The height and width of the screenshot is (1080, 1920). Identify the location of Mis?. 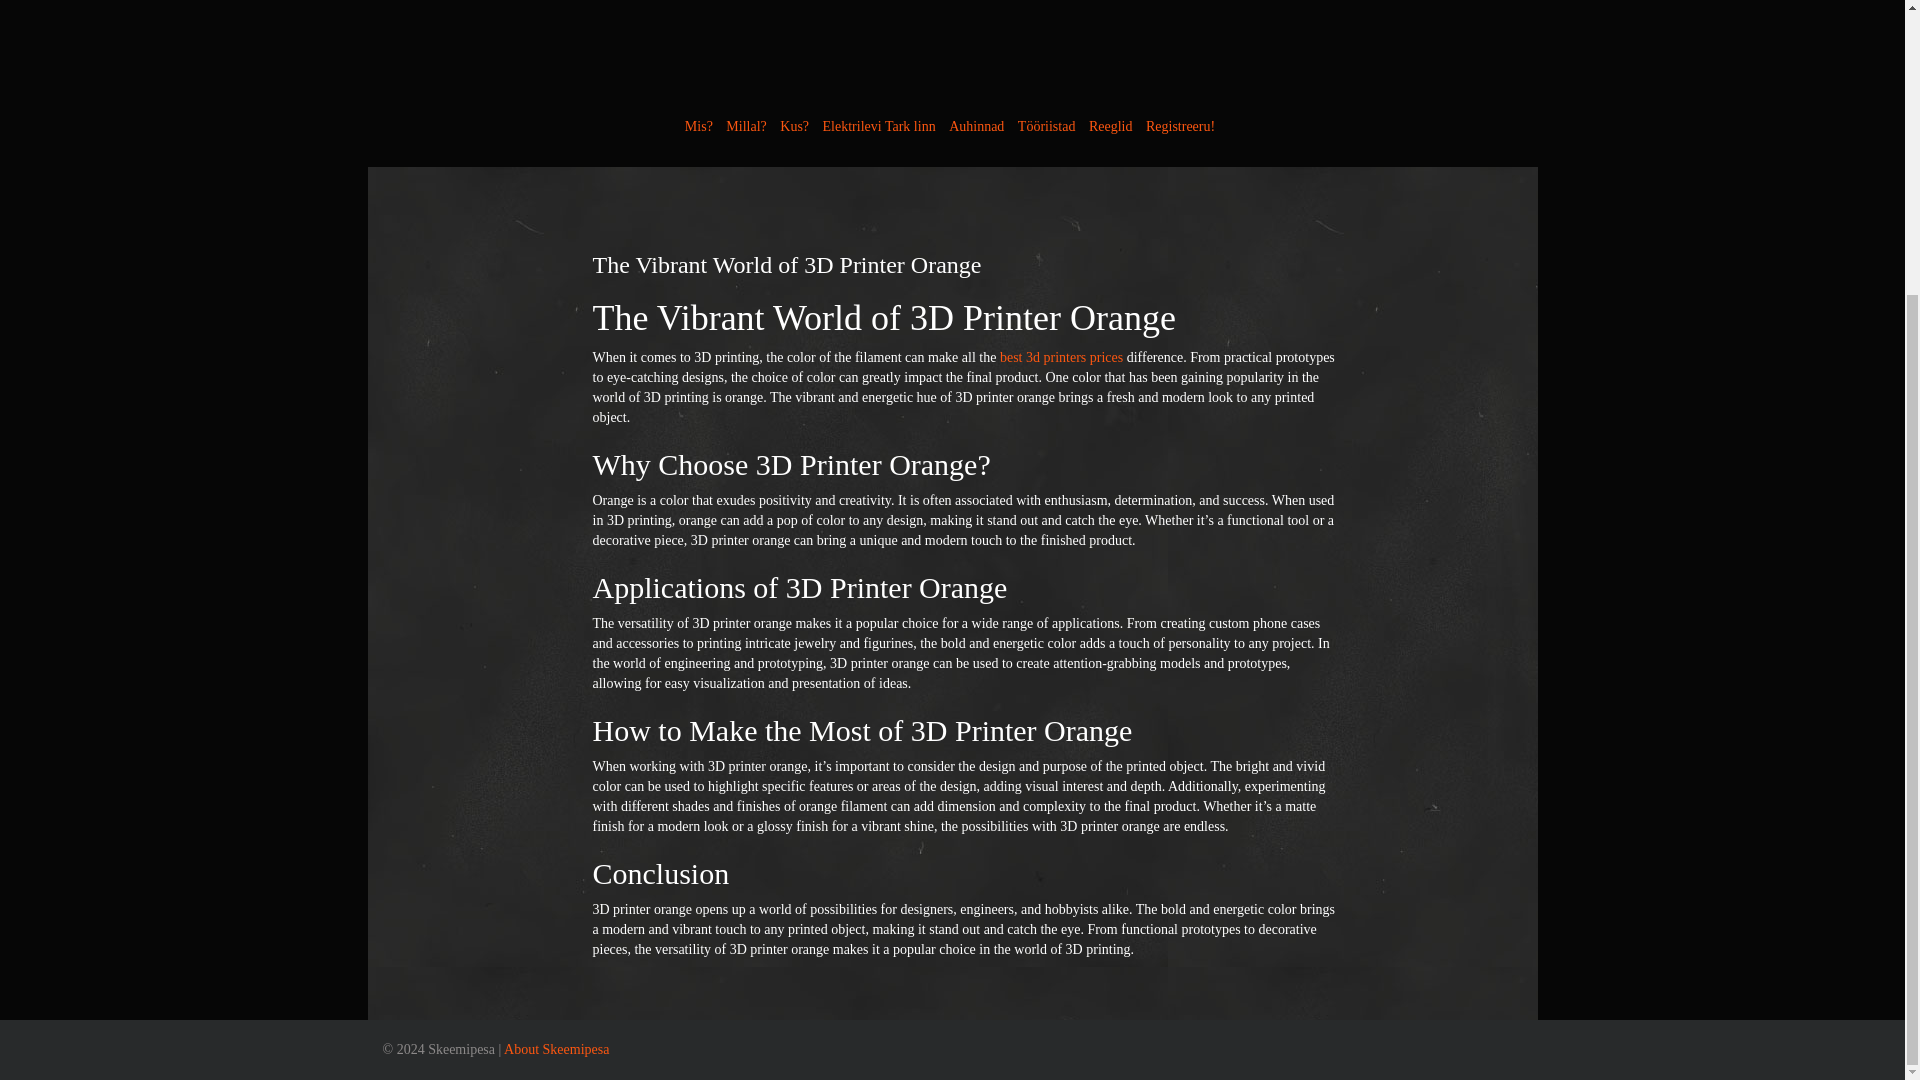
(698, 126).